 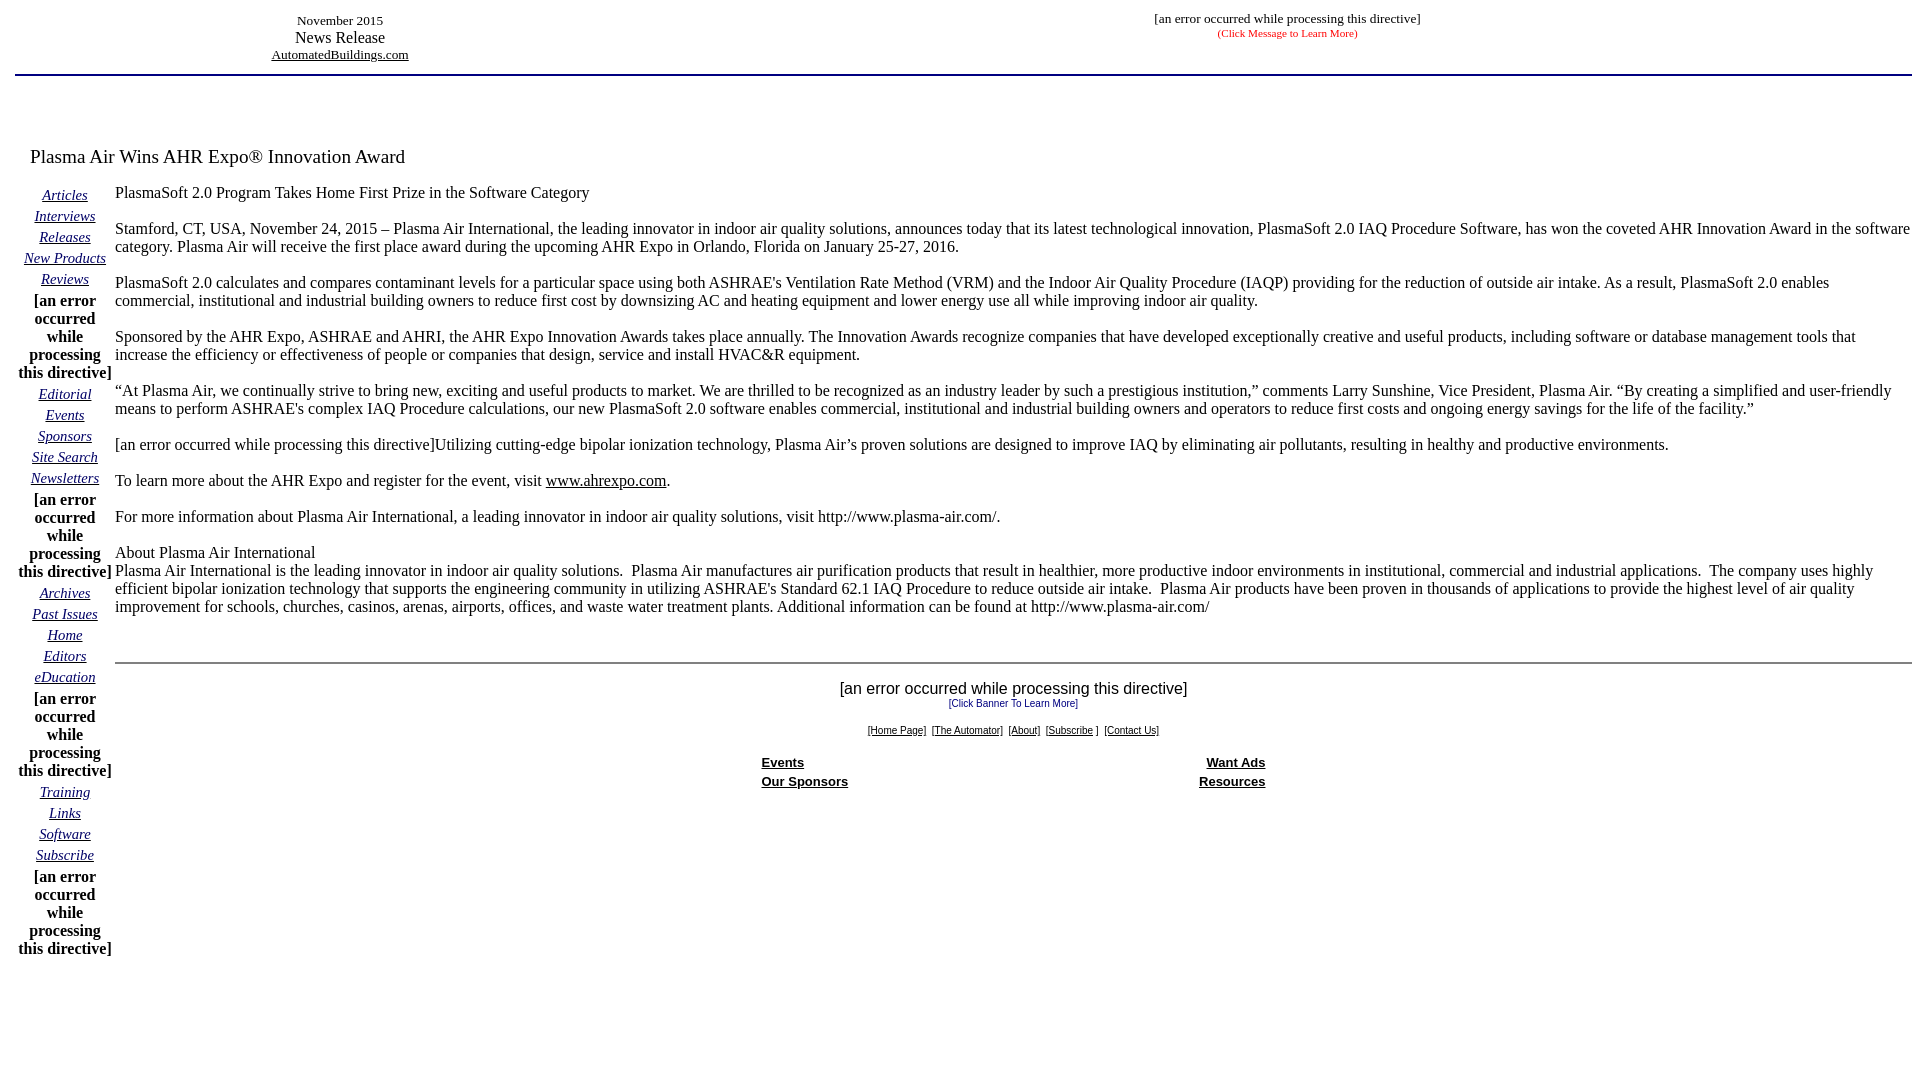 What do you see at coordinates (1014, 844) in the screenshot?
I see `Advertisement` at bounding box center [1014, 844].